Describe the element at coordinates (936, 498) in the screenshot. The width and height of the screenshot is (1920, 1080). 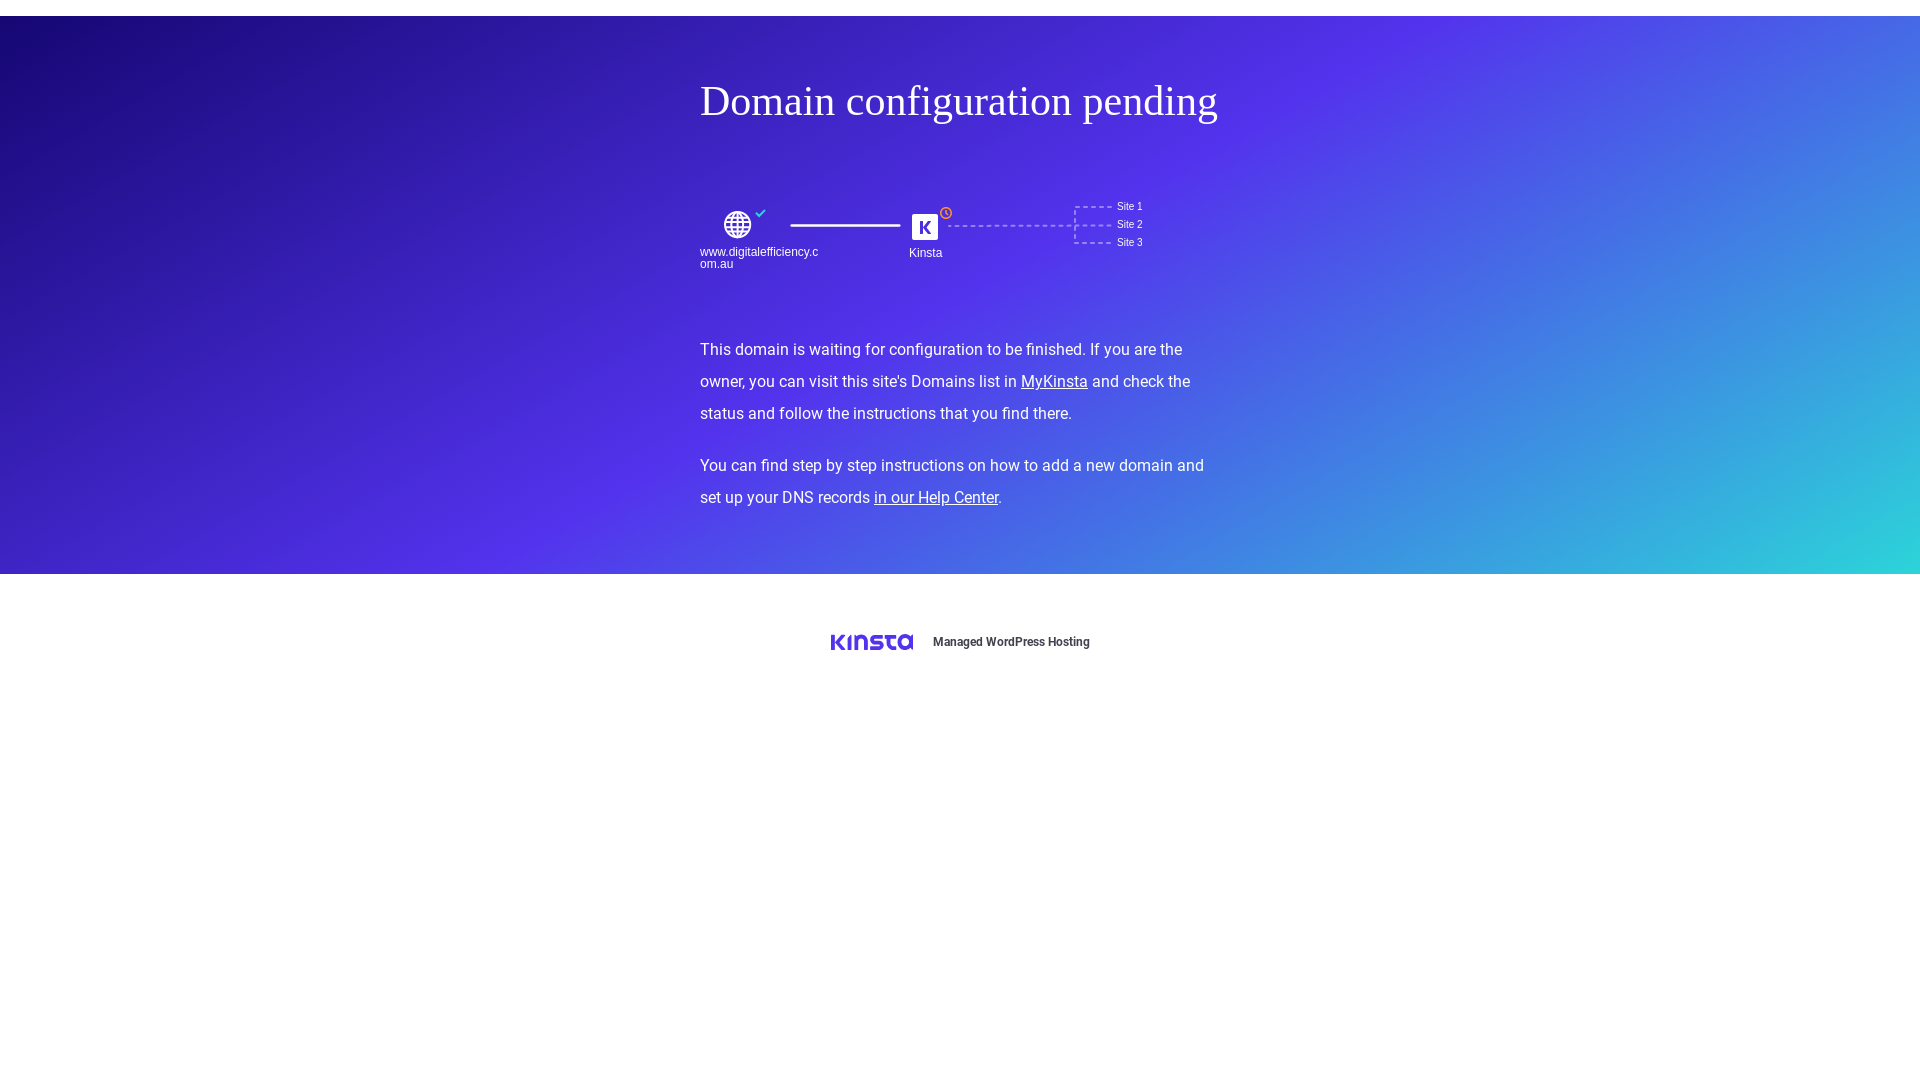
I see `in our Help Center` at that location.